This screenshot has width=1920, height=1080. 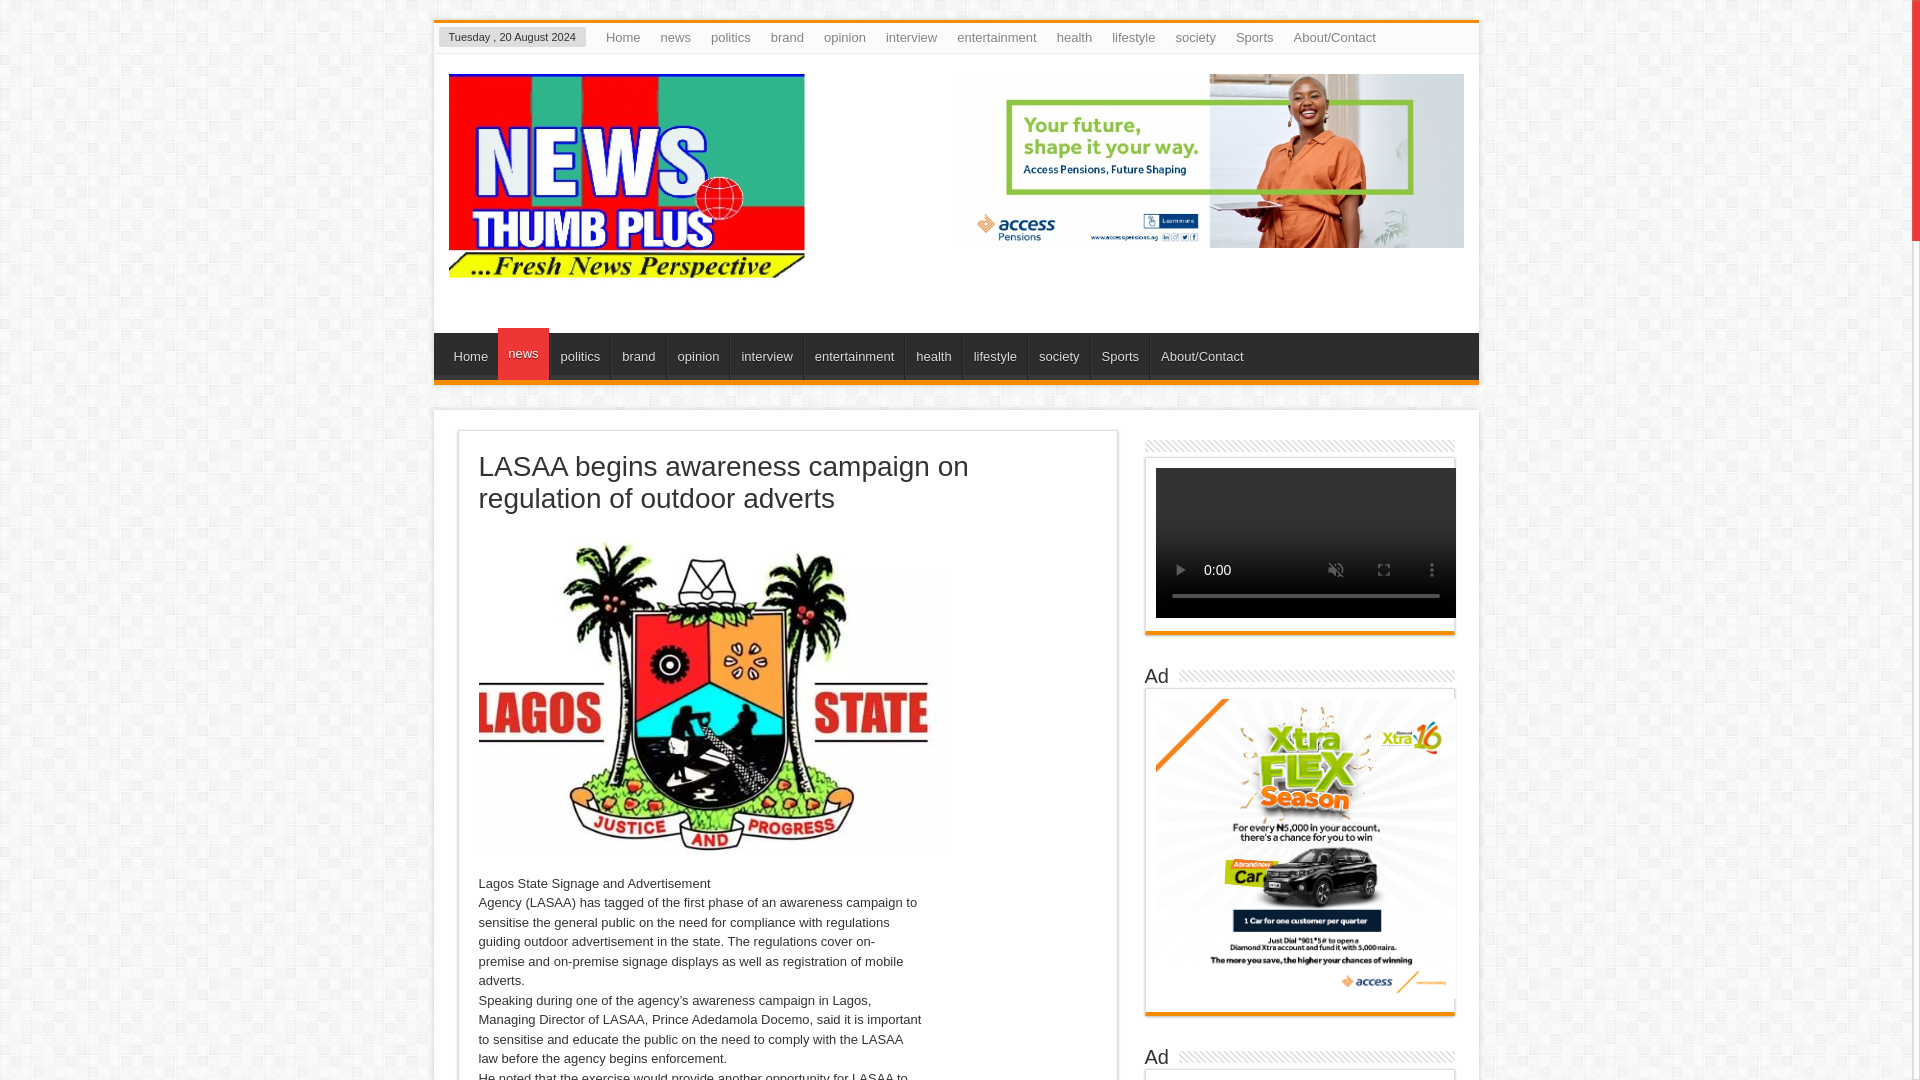 I want to click on interview, so click(x=766, y=356).